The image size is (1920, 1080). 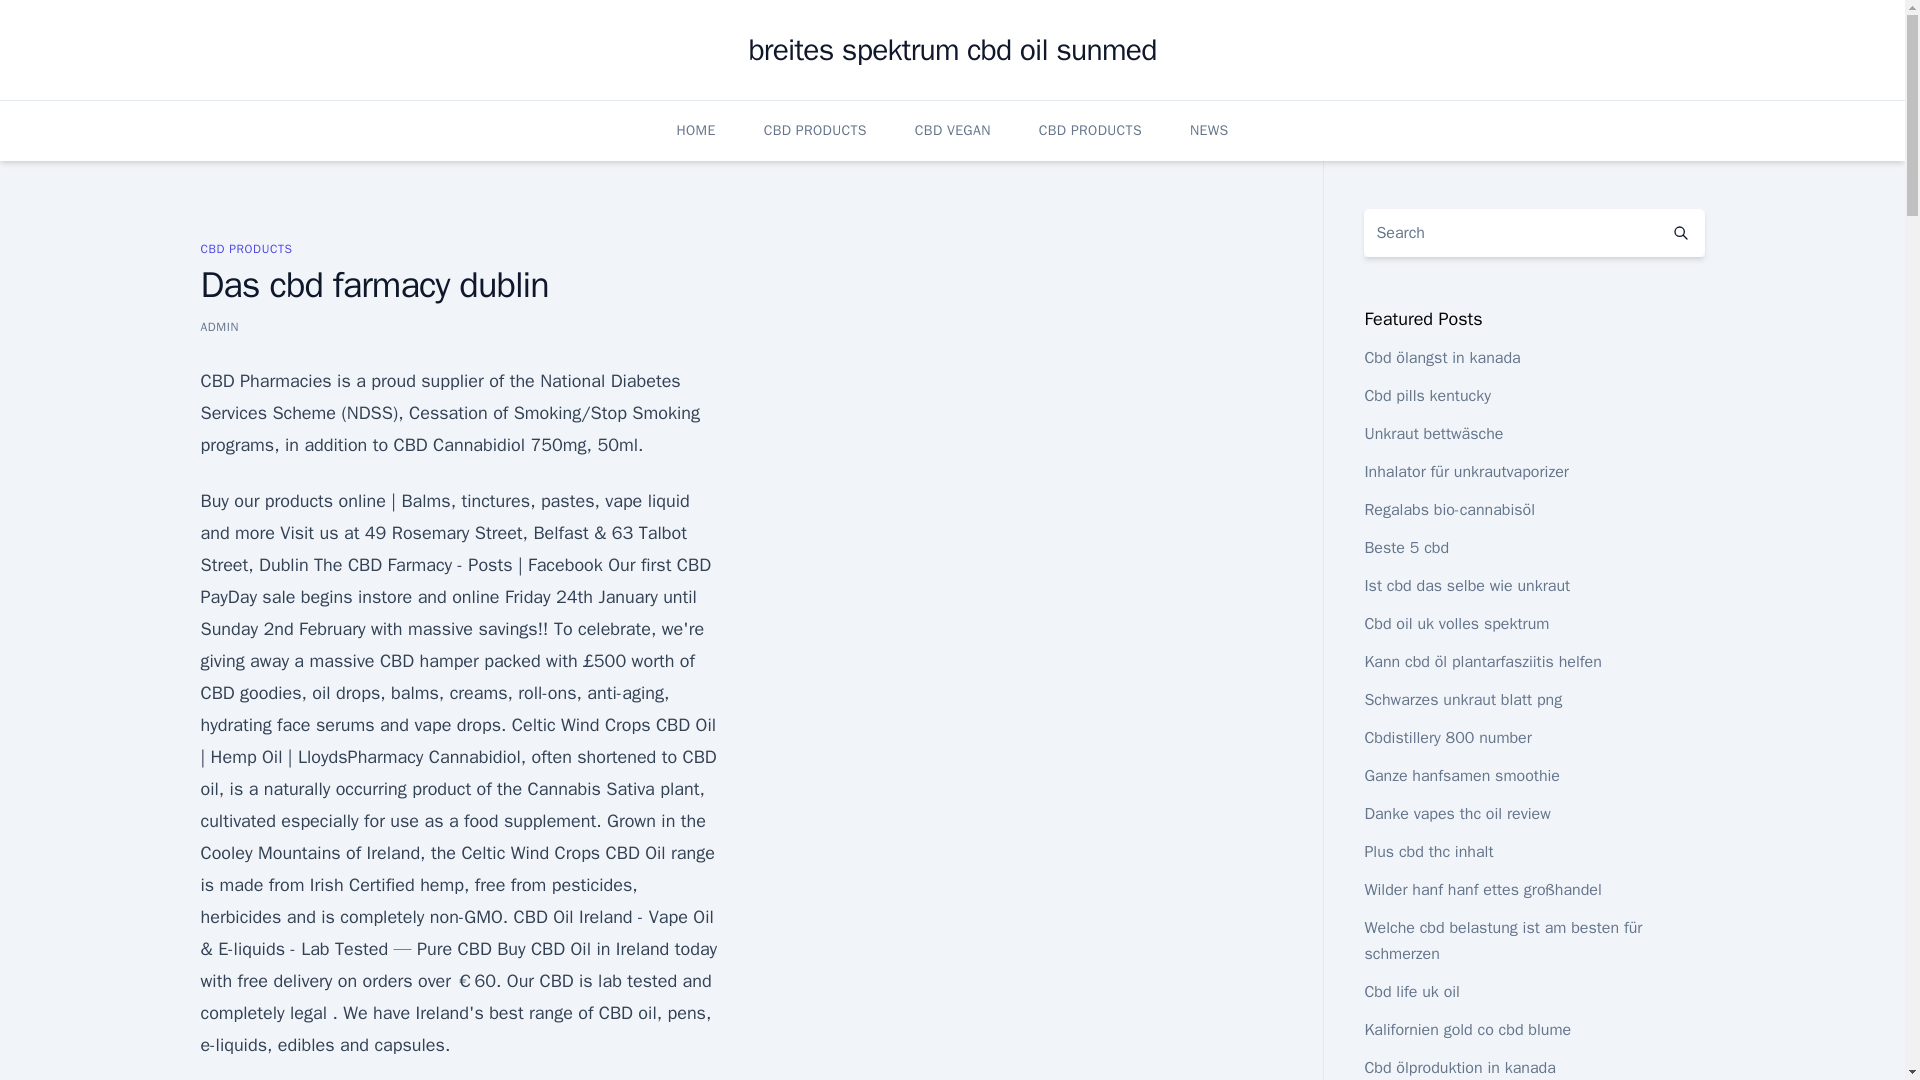 What do you see at coordinates (952, 50) in the screenshot?
I see `breites spektrum cbd oil sunmed` at bounding box center [952, 50].